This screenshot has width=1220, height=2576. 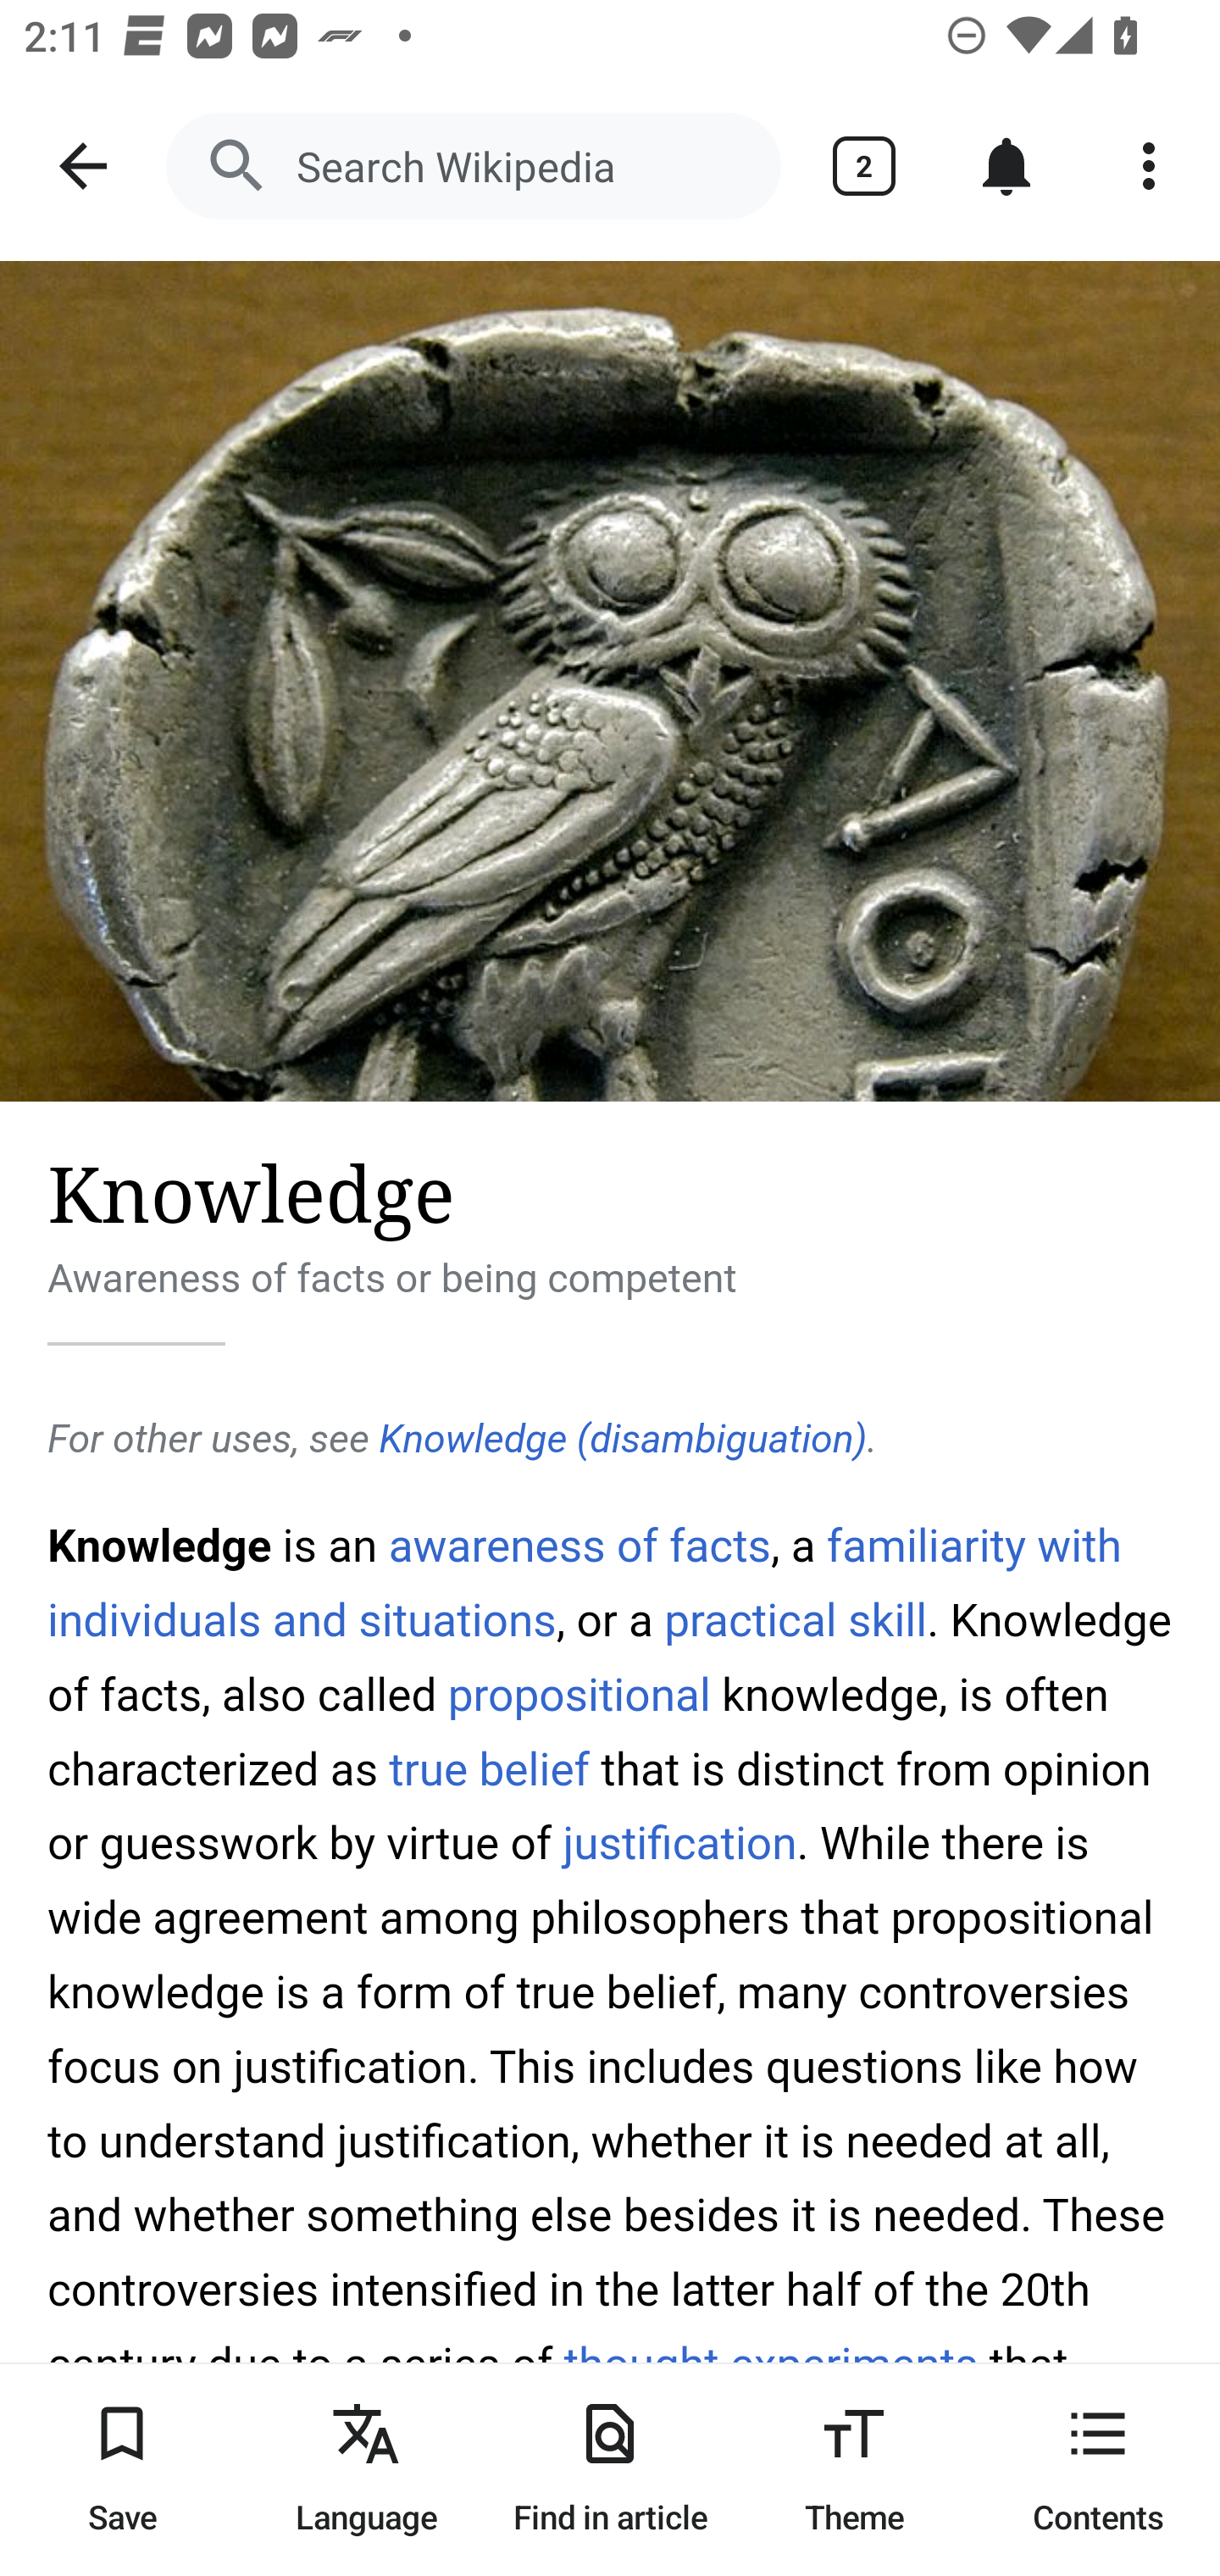 I want to click on propositional, so click(x=578, y=1695).